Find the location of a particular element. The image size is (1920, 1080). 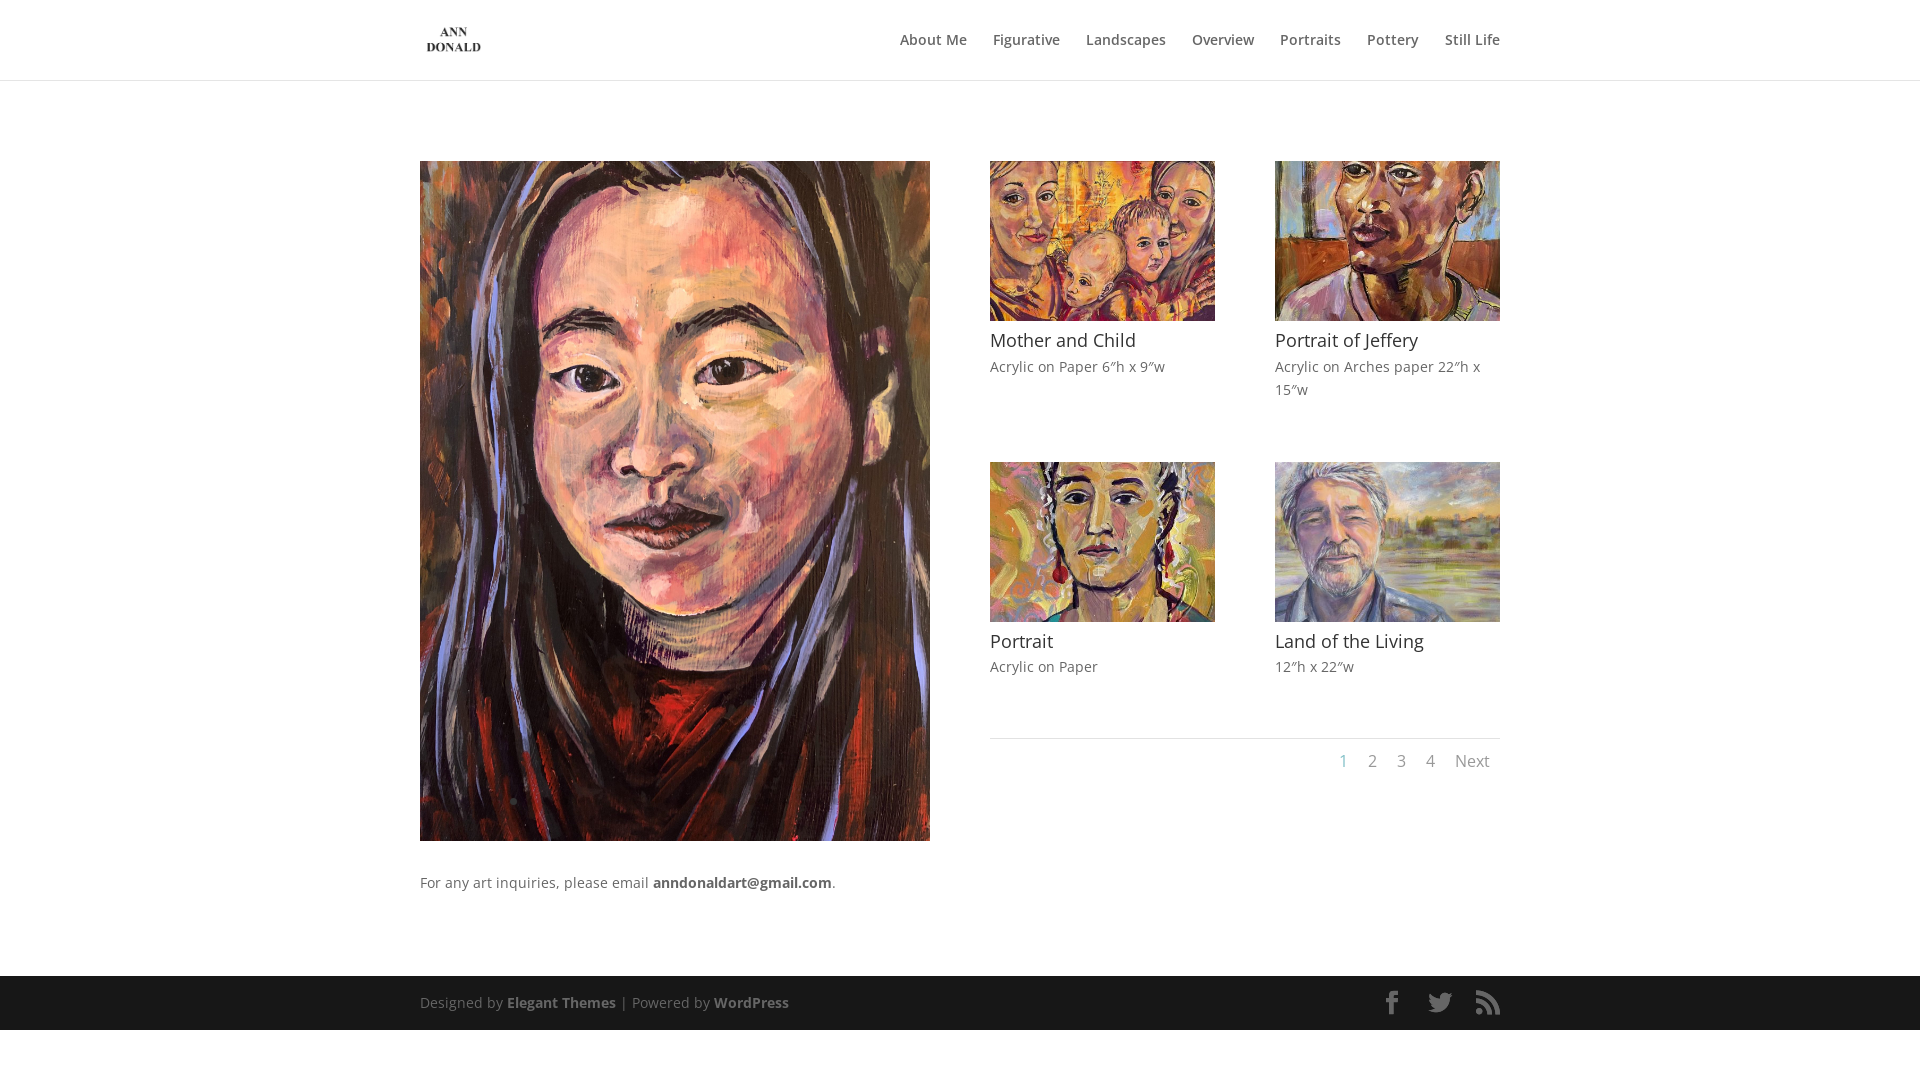

14 is located at coordinates (734, 802).